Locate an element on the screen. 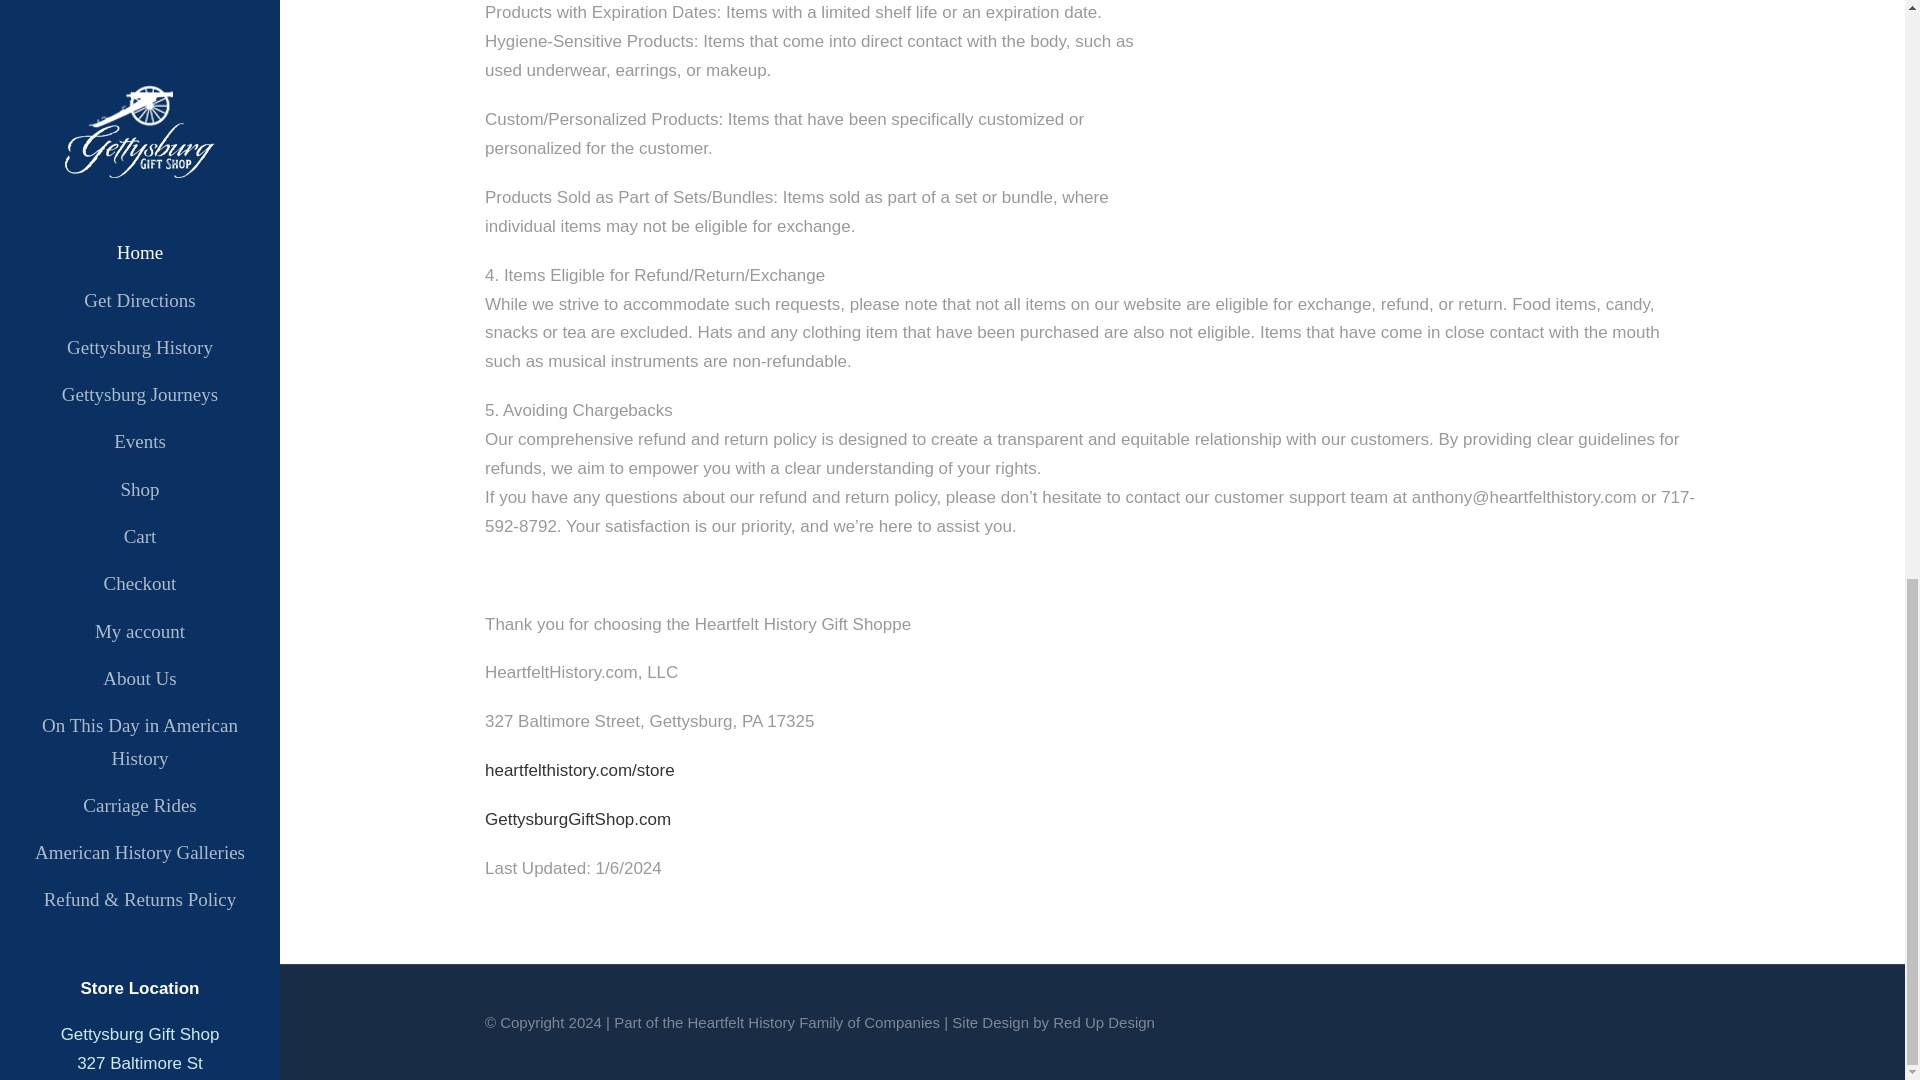  Visit our eBay Store is located at coordinates (140, 7).